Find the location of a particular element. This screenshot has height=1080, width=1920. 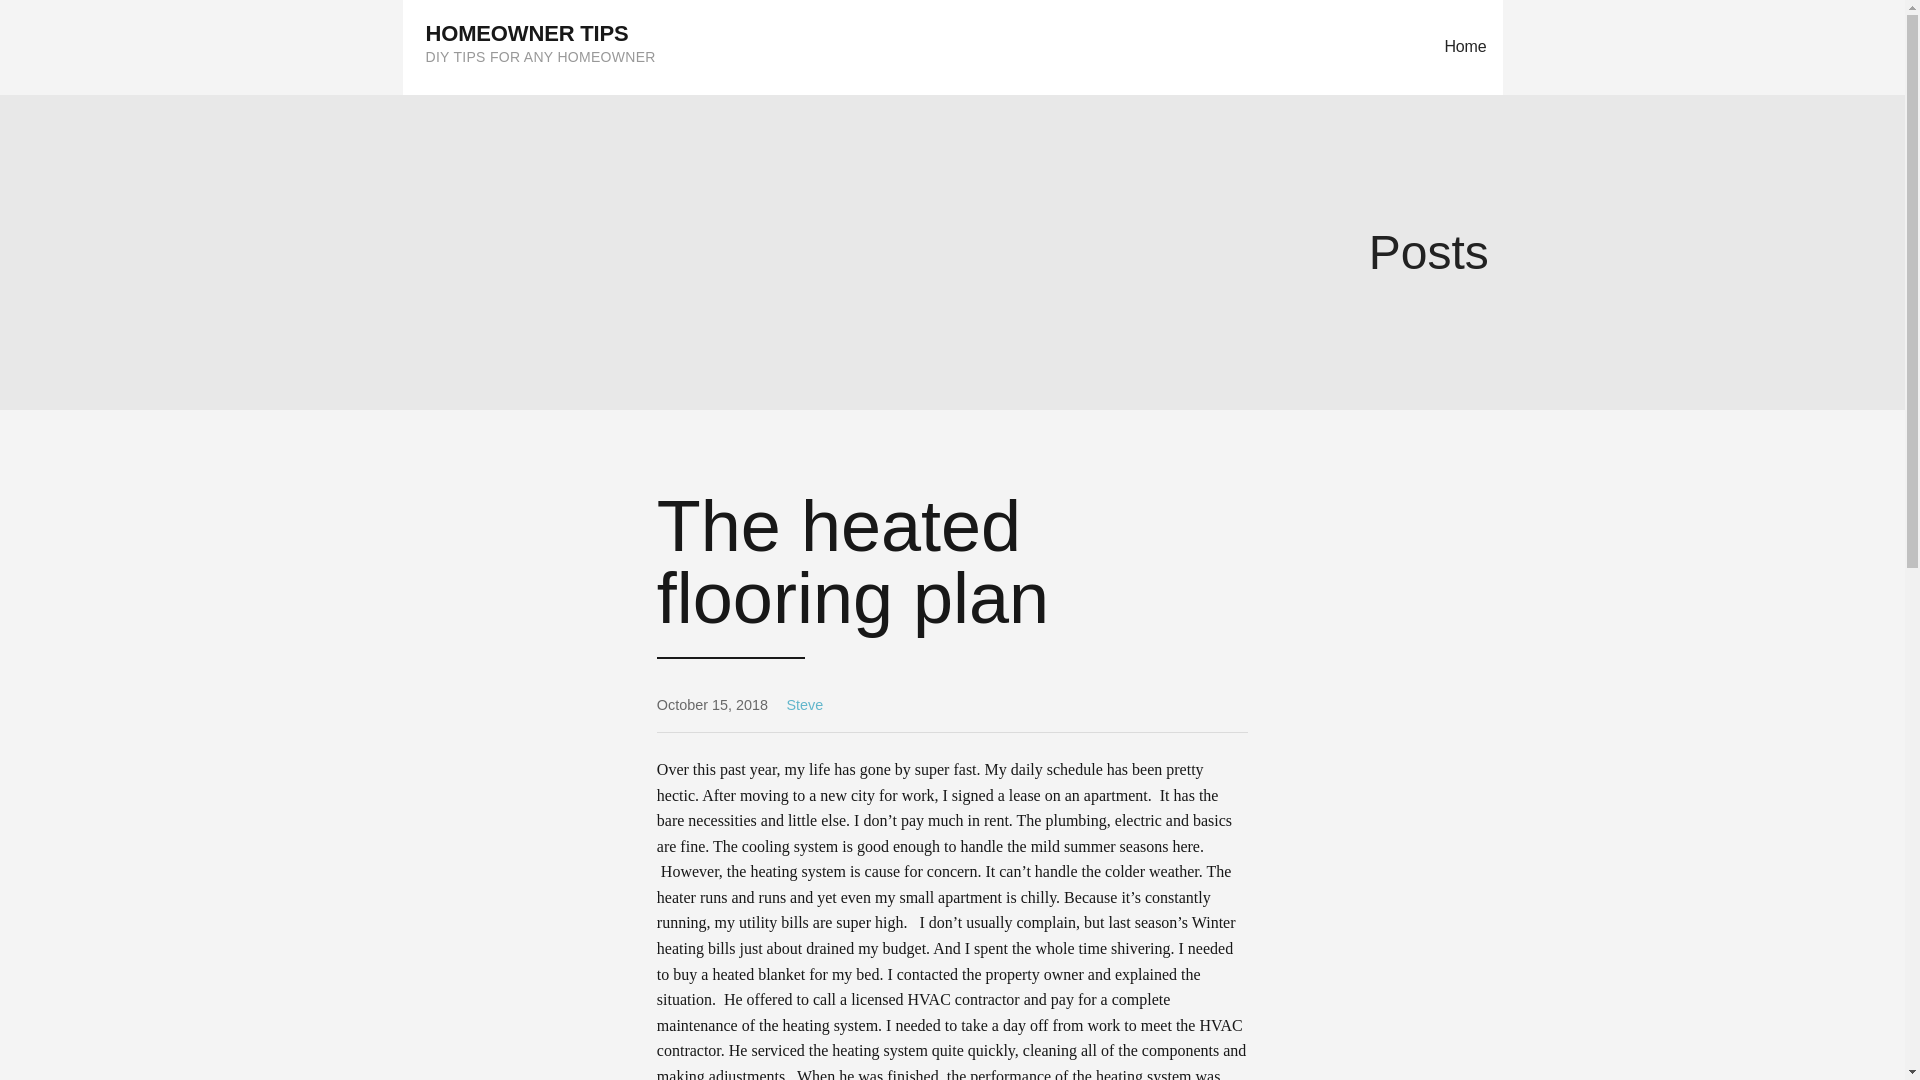

HOMEOWNER TIPS is located at coordinates (528, 33).